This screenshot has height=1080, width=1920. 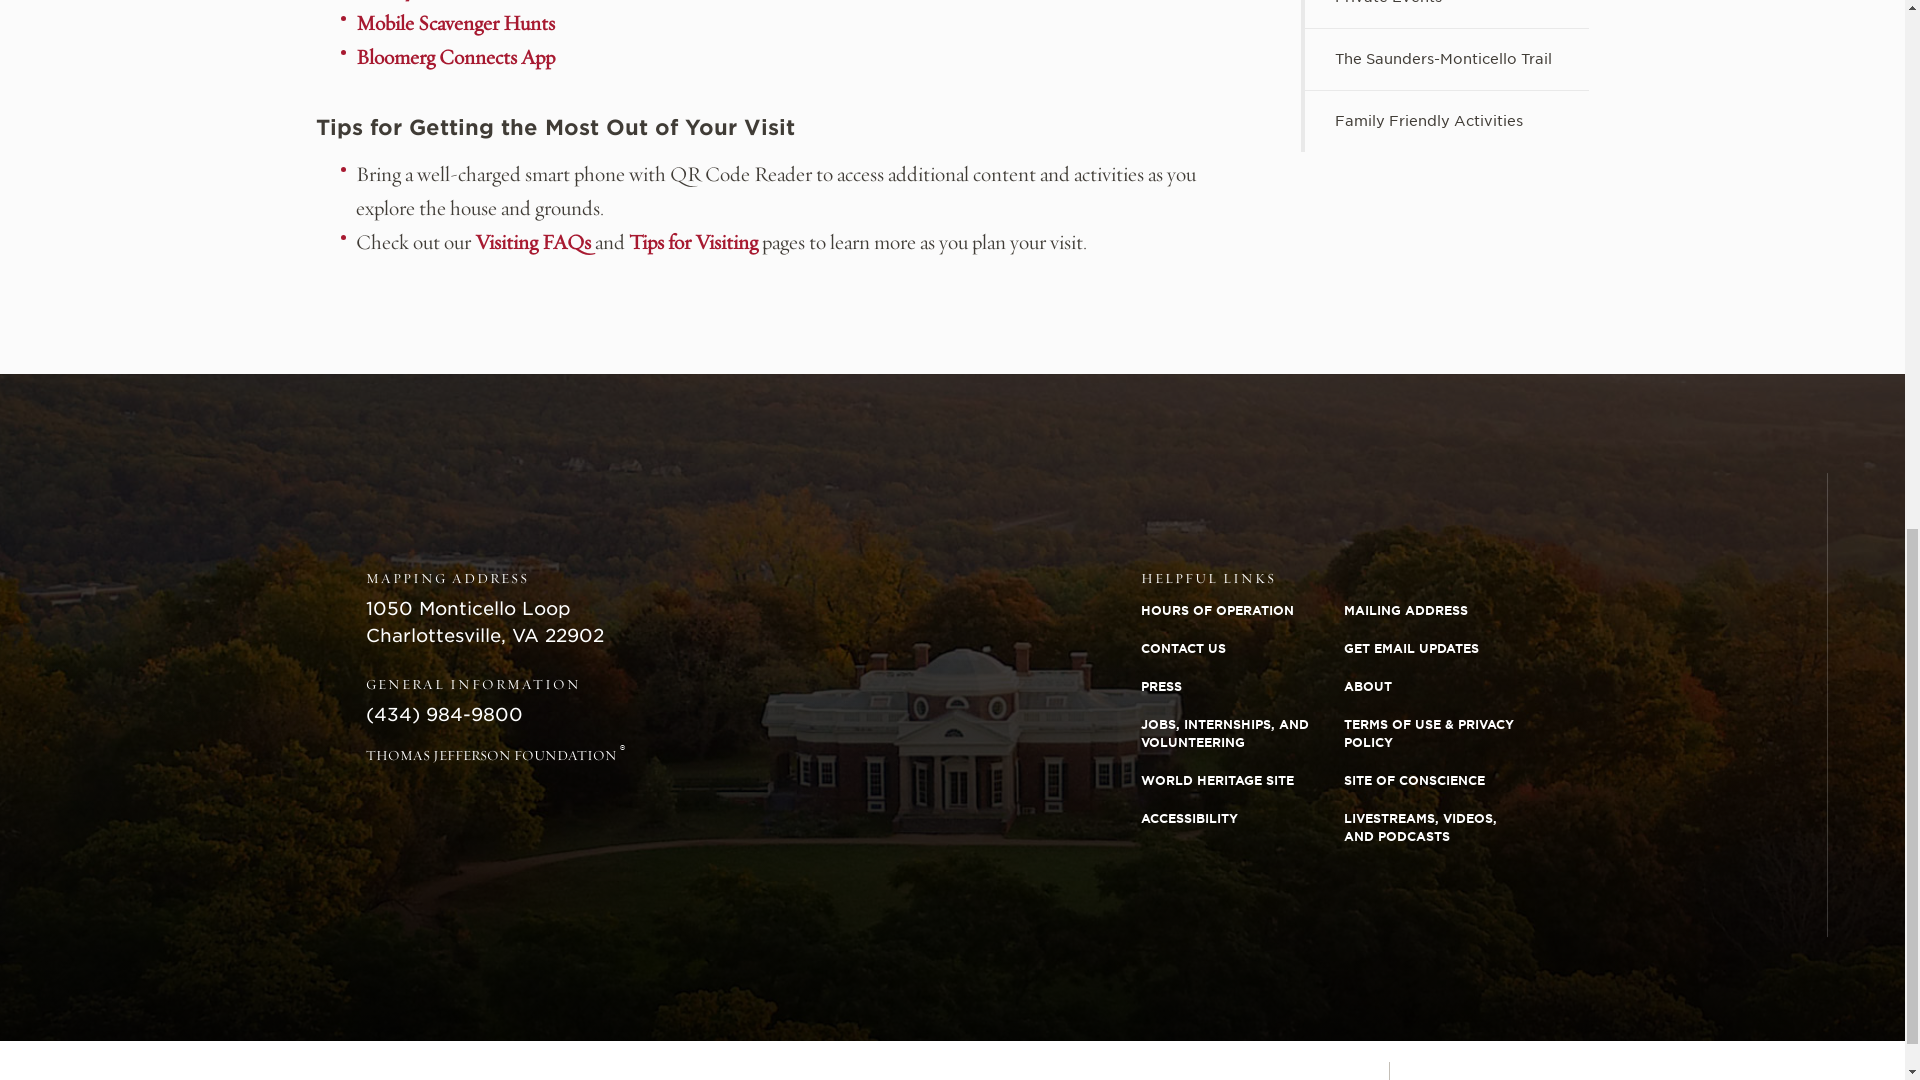 I want to click on Private Events, so click(x=1447, y=14).